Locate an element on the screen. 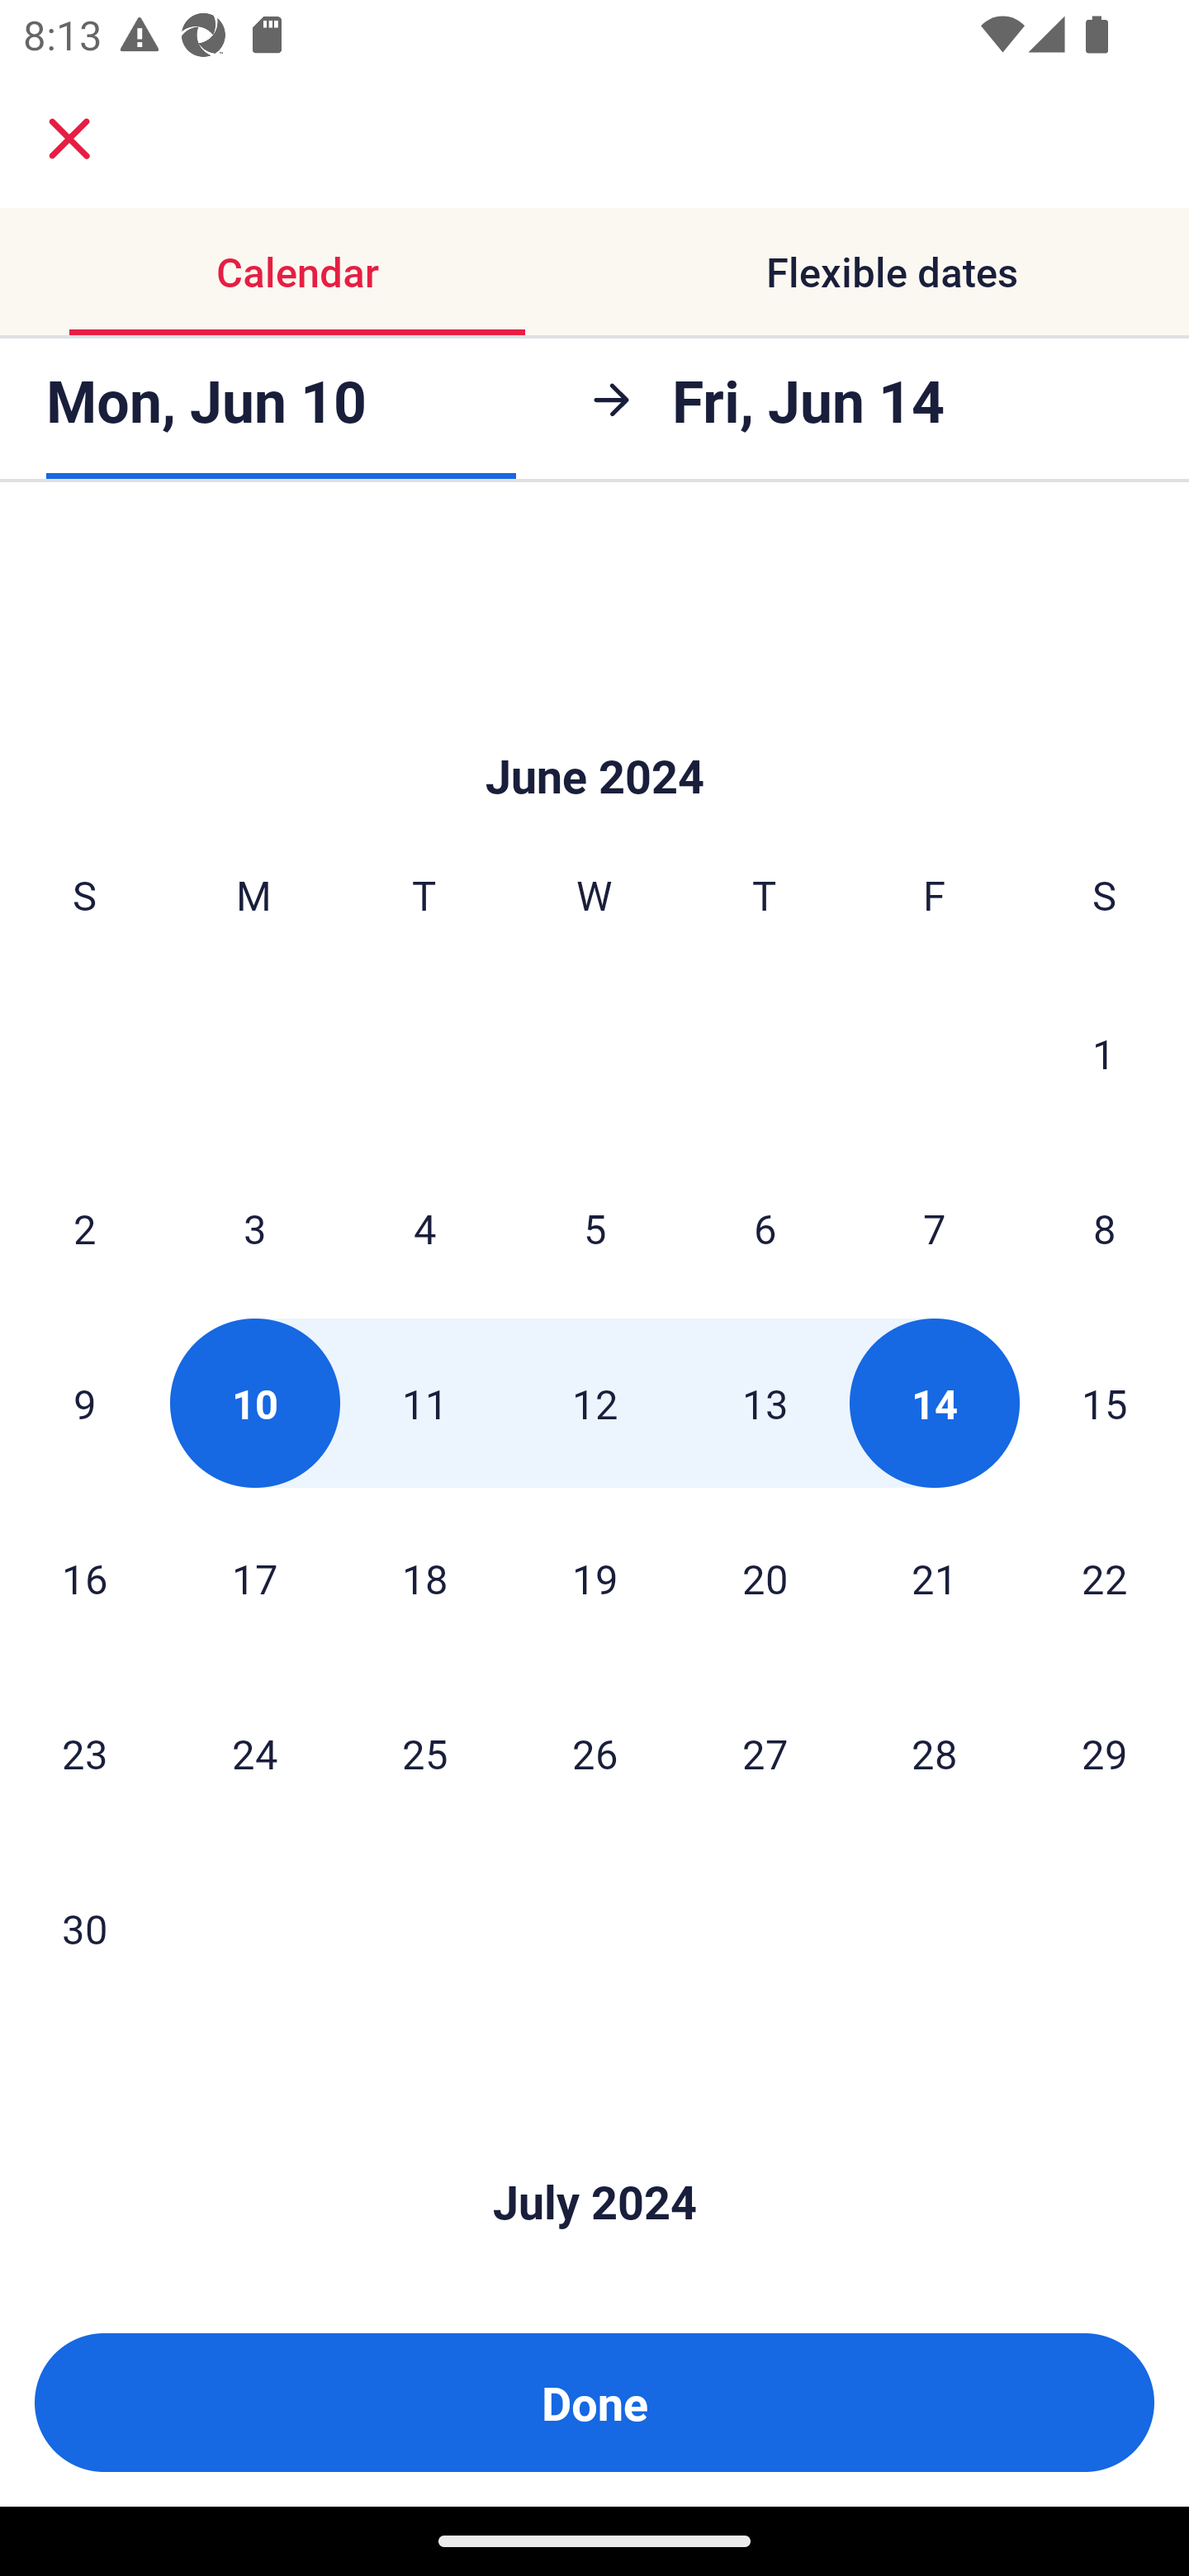  20 Thursday, June 20, 2024 is located at coordinates (765, 1579).